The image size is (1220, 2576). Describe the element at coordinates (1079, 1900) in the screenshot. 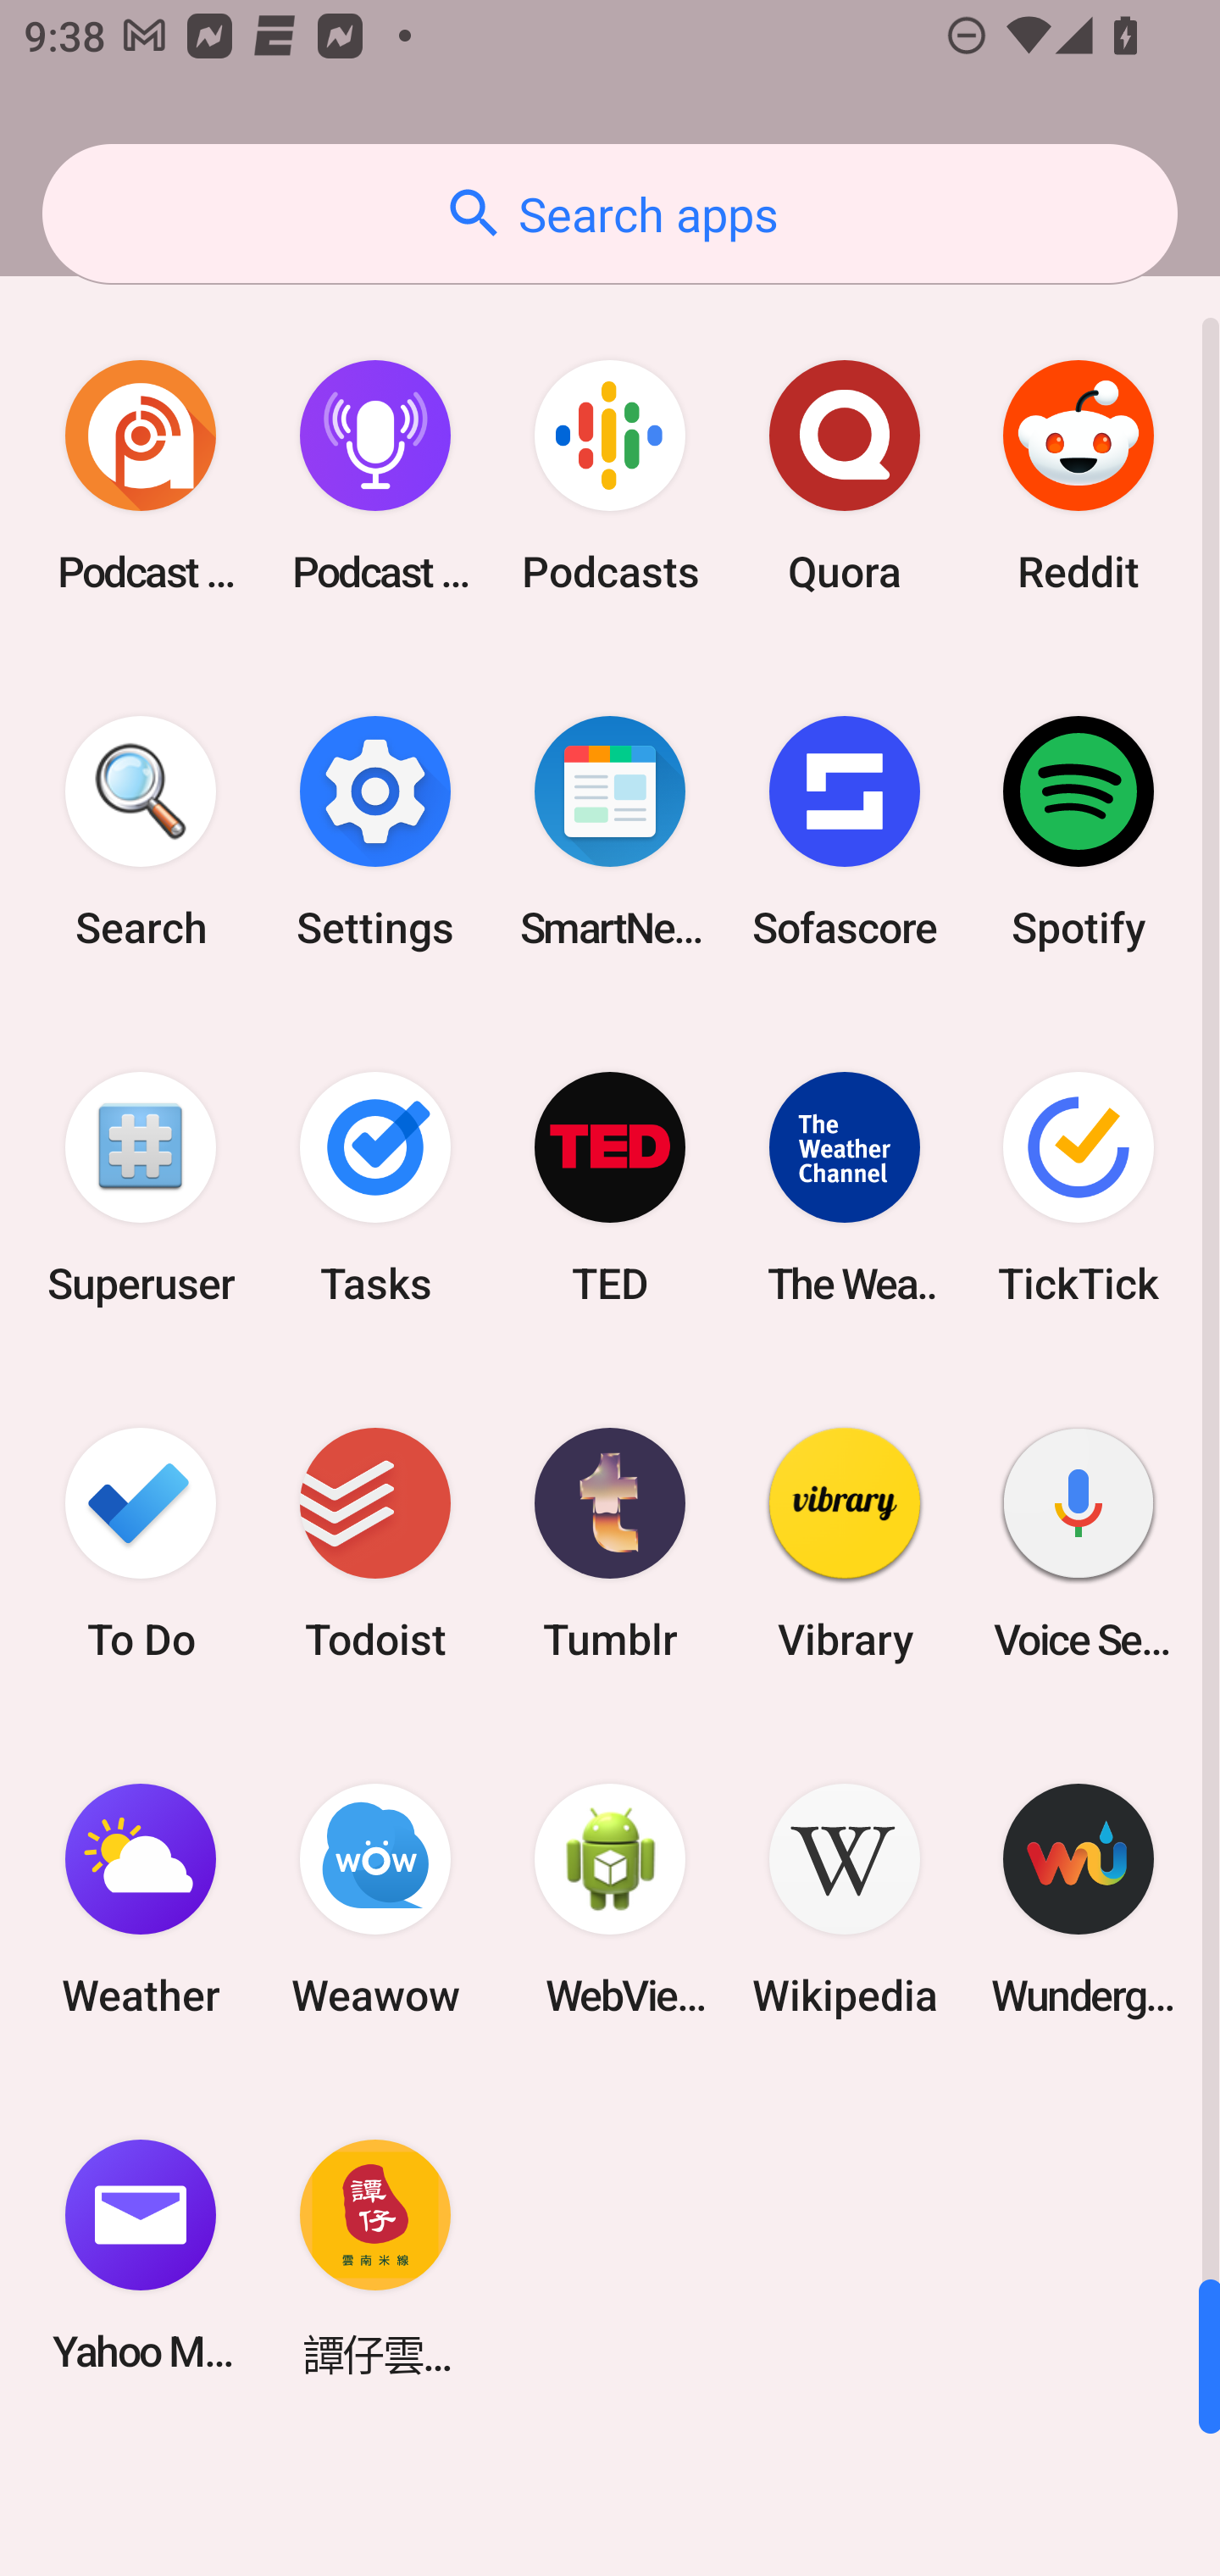

I see `Wunderground` at that location.